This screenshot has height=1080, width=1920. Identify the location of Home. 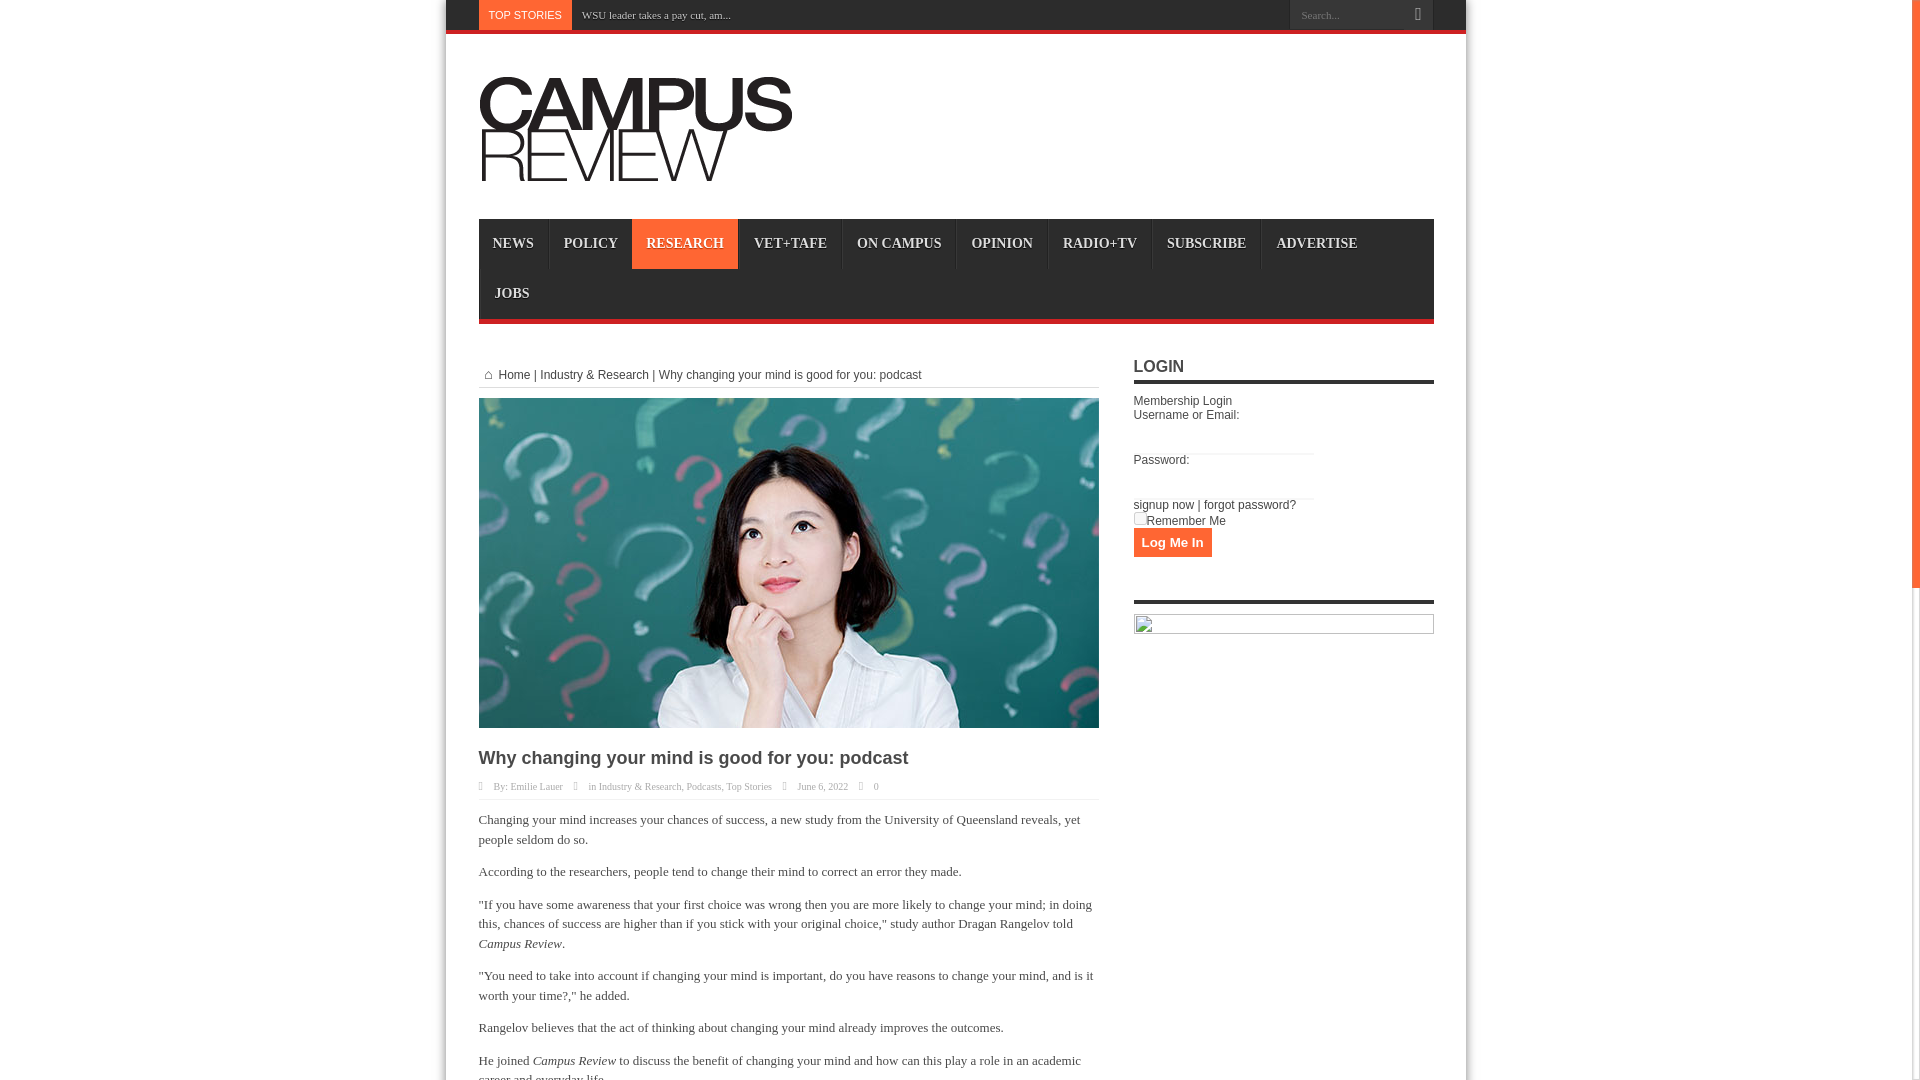
(504, 375).